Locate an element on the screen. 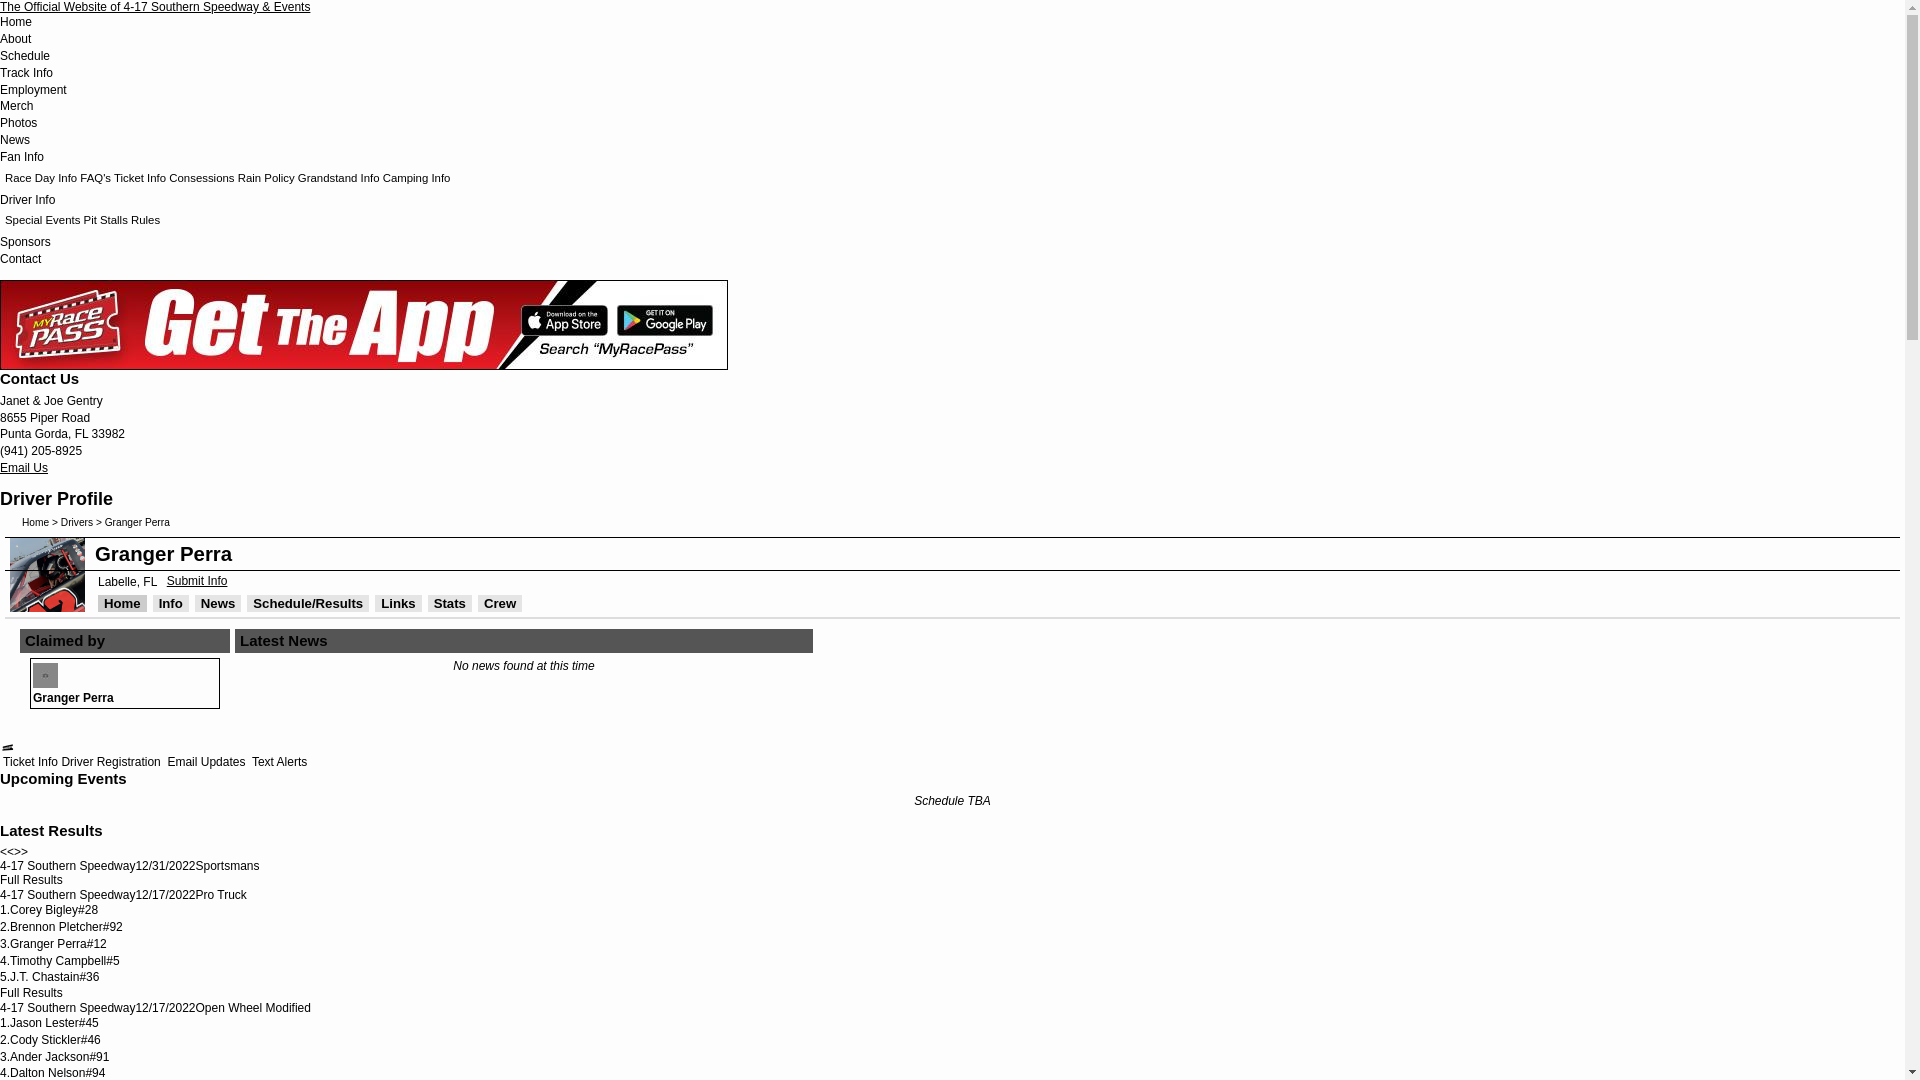  Info is located at coordinates (171, 604).